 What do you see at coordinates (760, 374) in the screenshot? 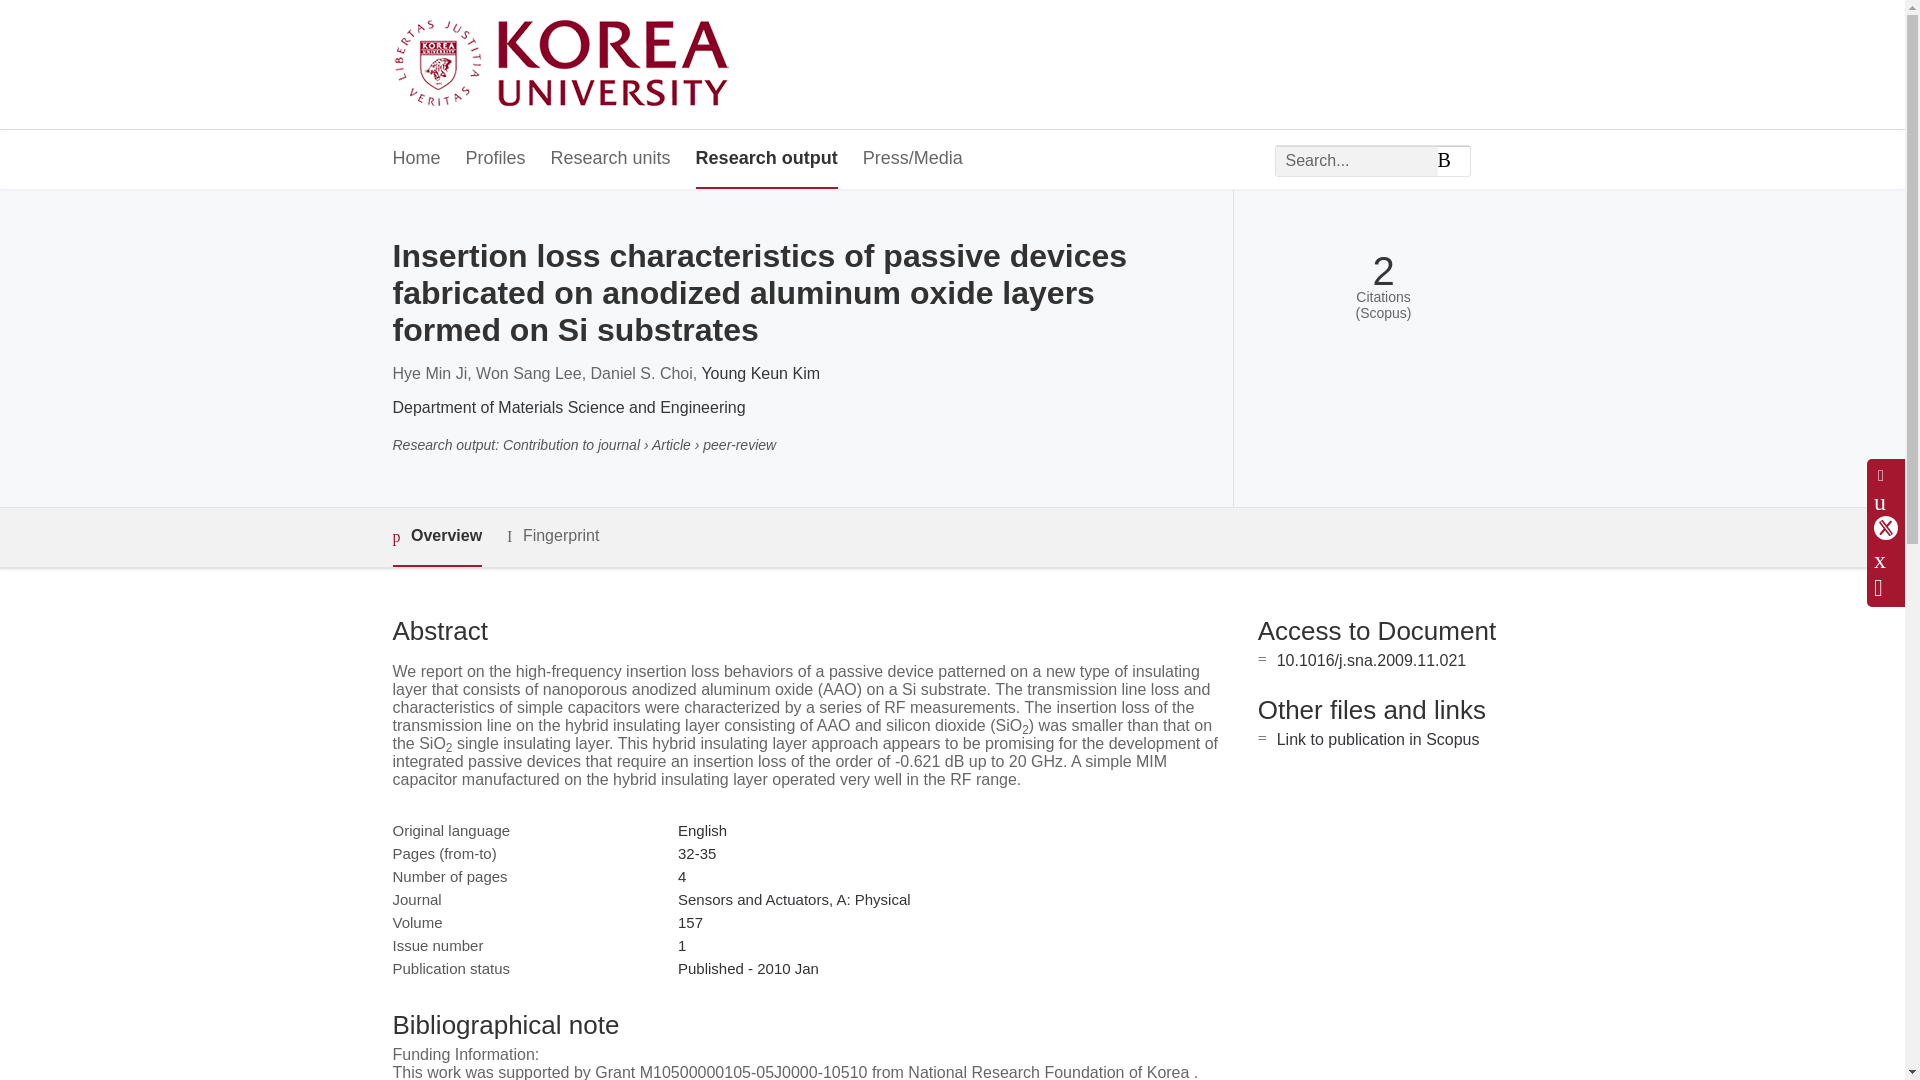
I see `Young Keun Kim` at bounding box center [760, 374].